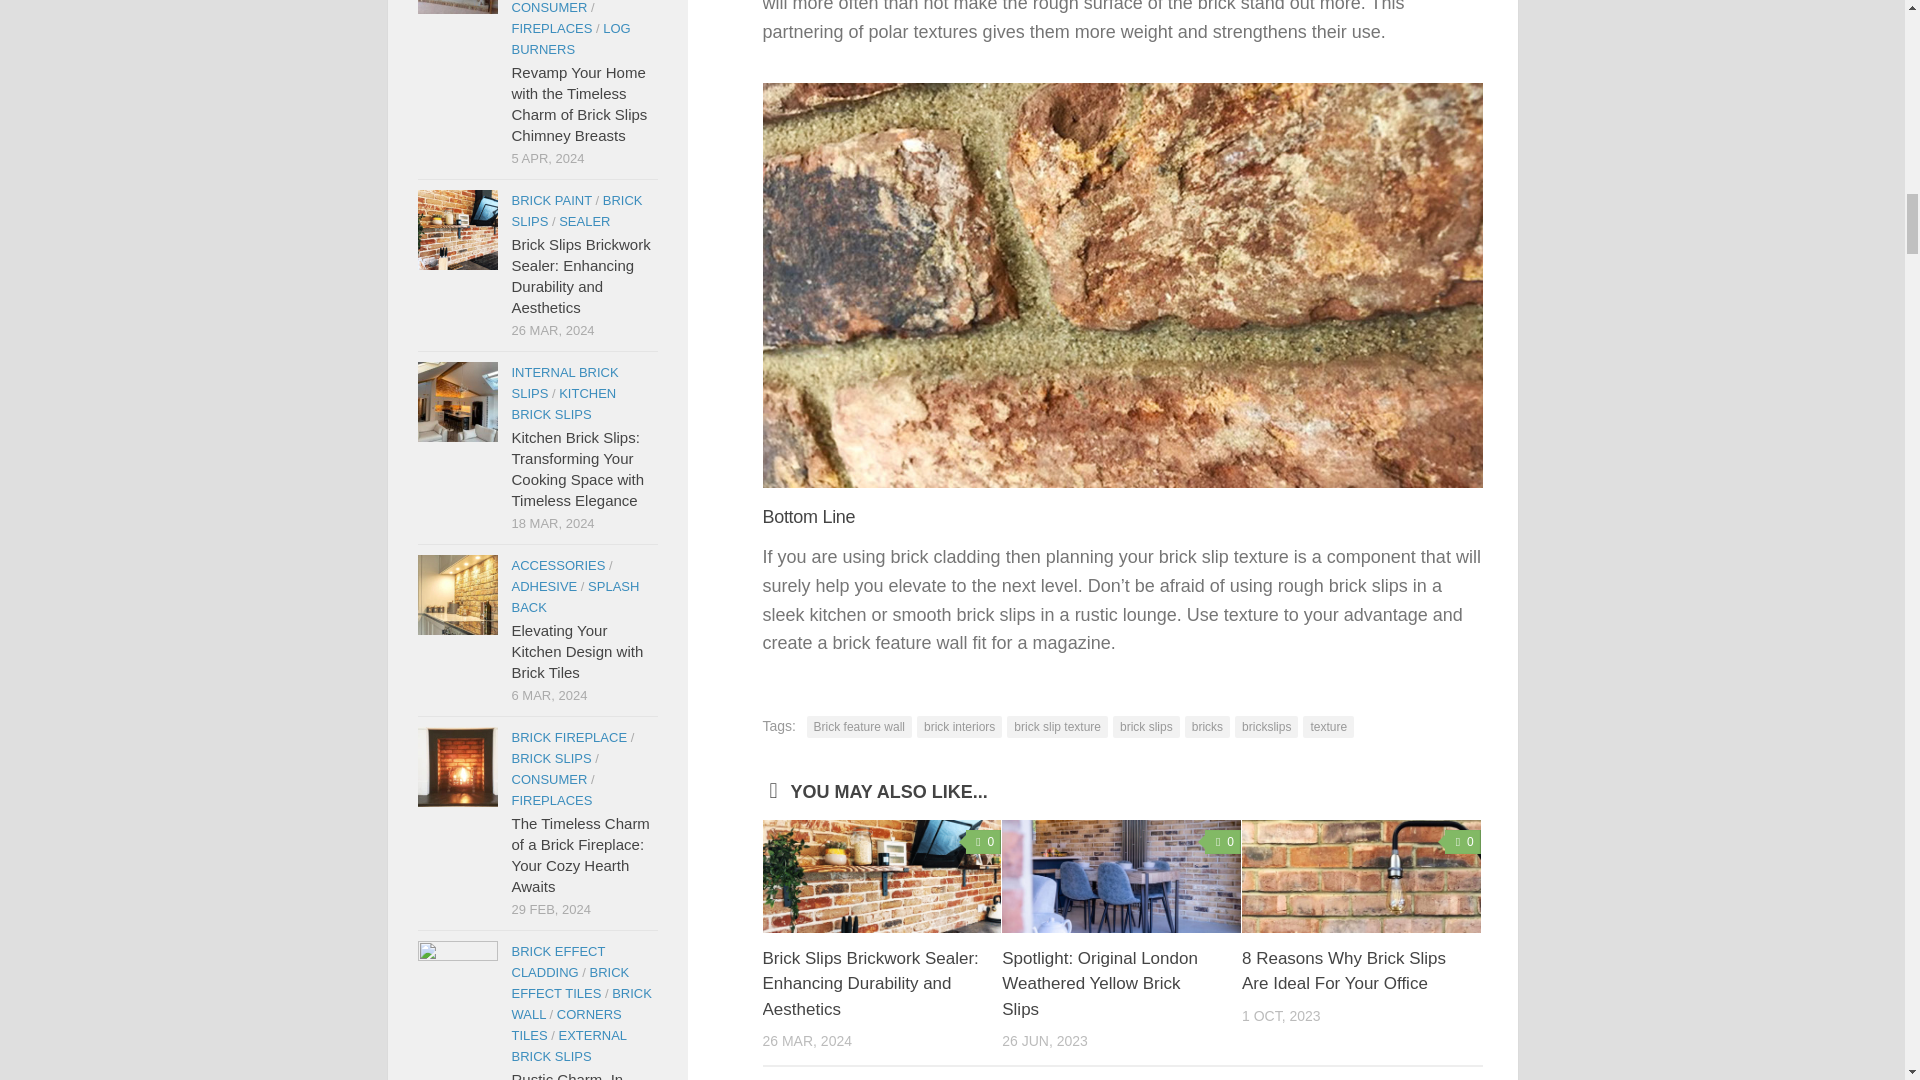 Image resolution: width=1920 pixels, height=1080 pixels. I want to click on 0, so click(984, 842).